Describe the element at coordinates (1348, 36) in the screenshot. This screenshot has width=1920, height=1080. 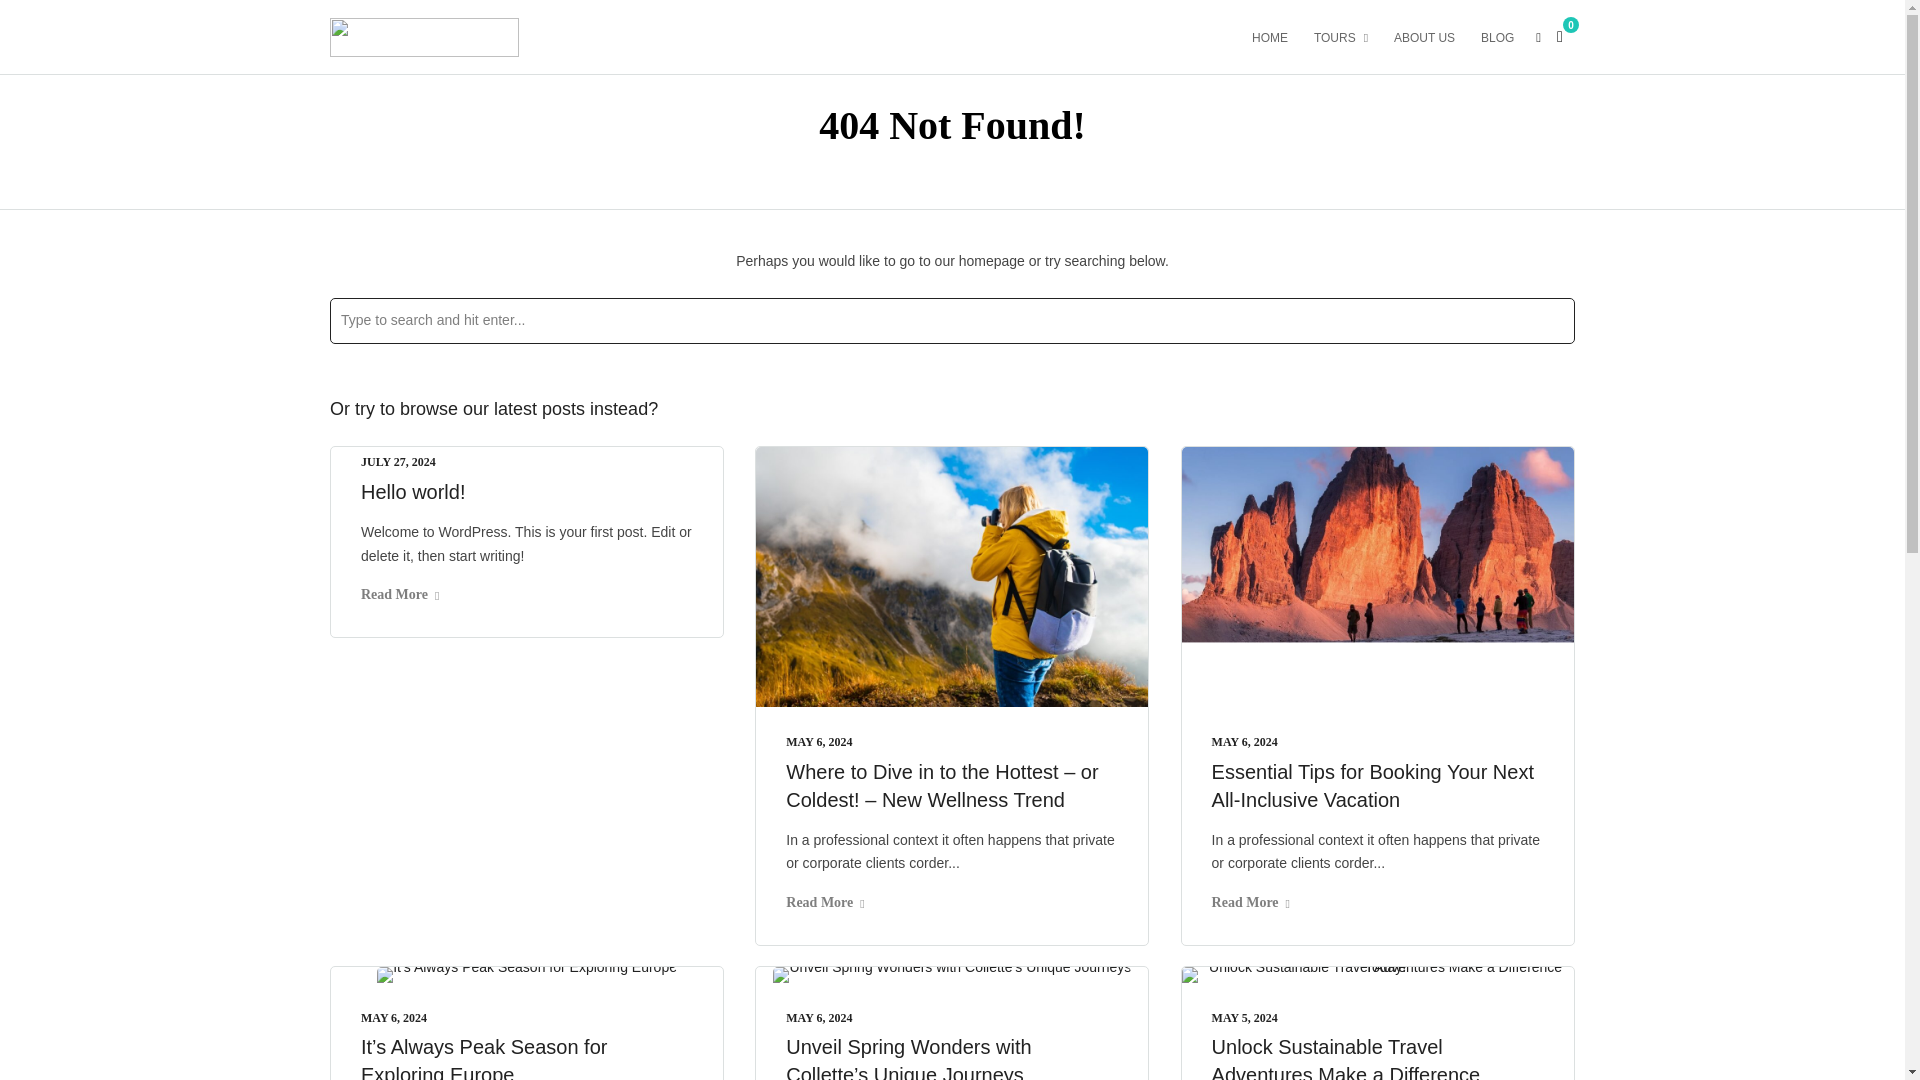
I see `TOURS` at that location.